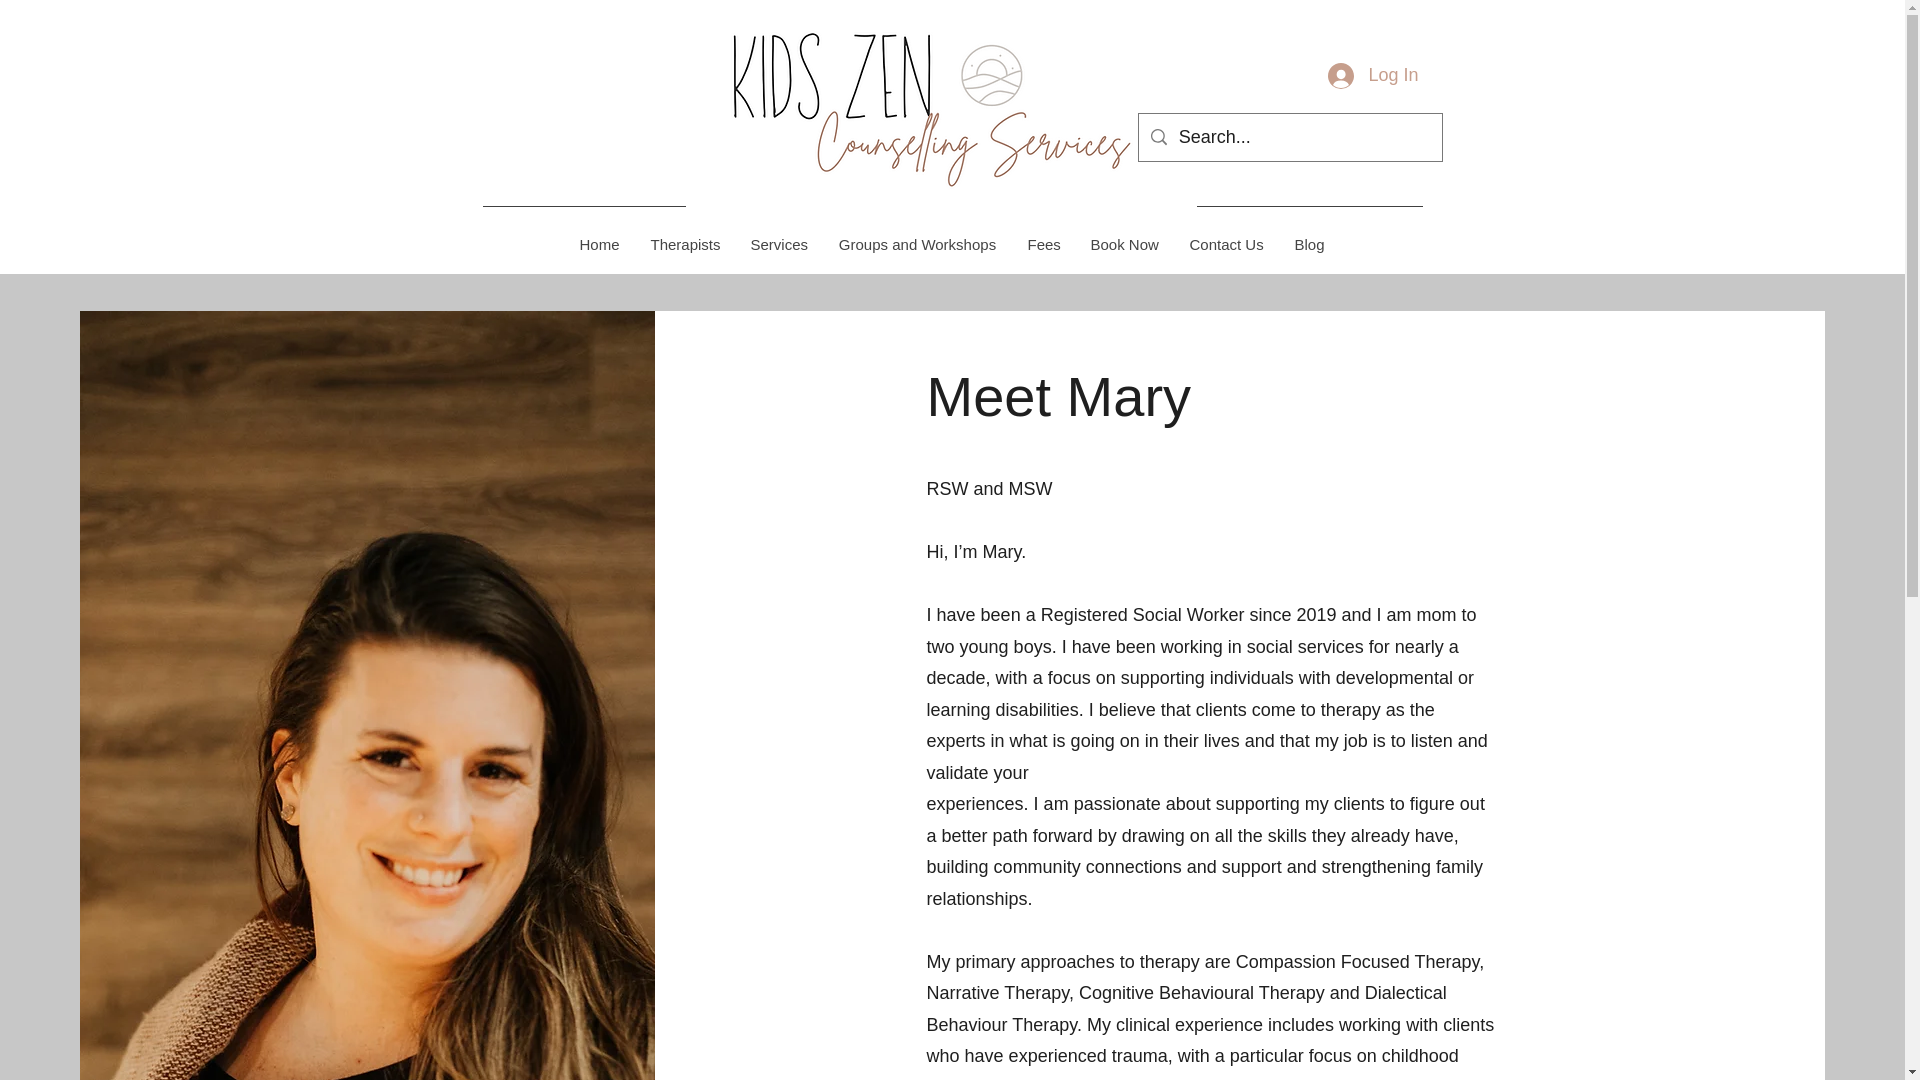 The image size is (1920, 1080). Describe the element at coordinates (1123, 244) in the screenshot. I see `Book Now` at that location.